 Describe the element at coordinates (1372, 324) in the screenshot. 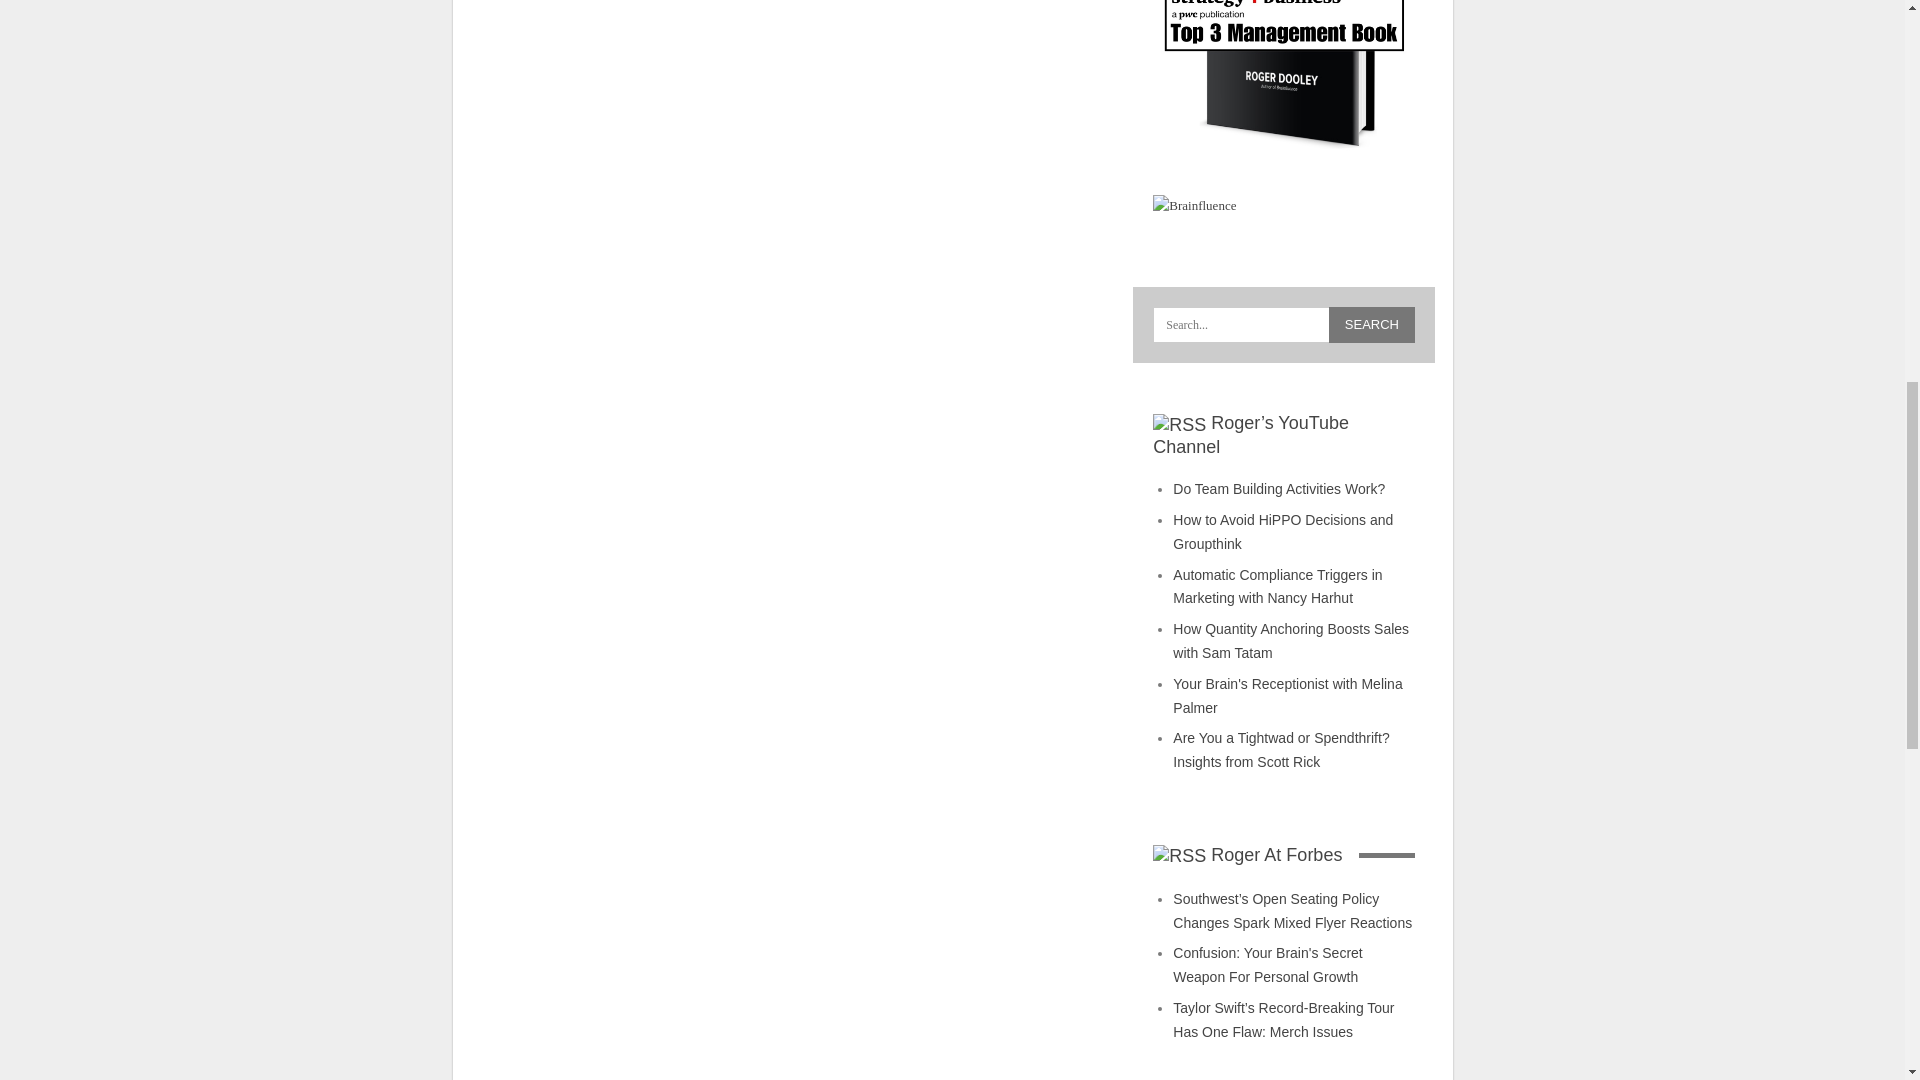

I see `Search` at that location.